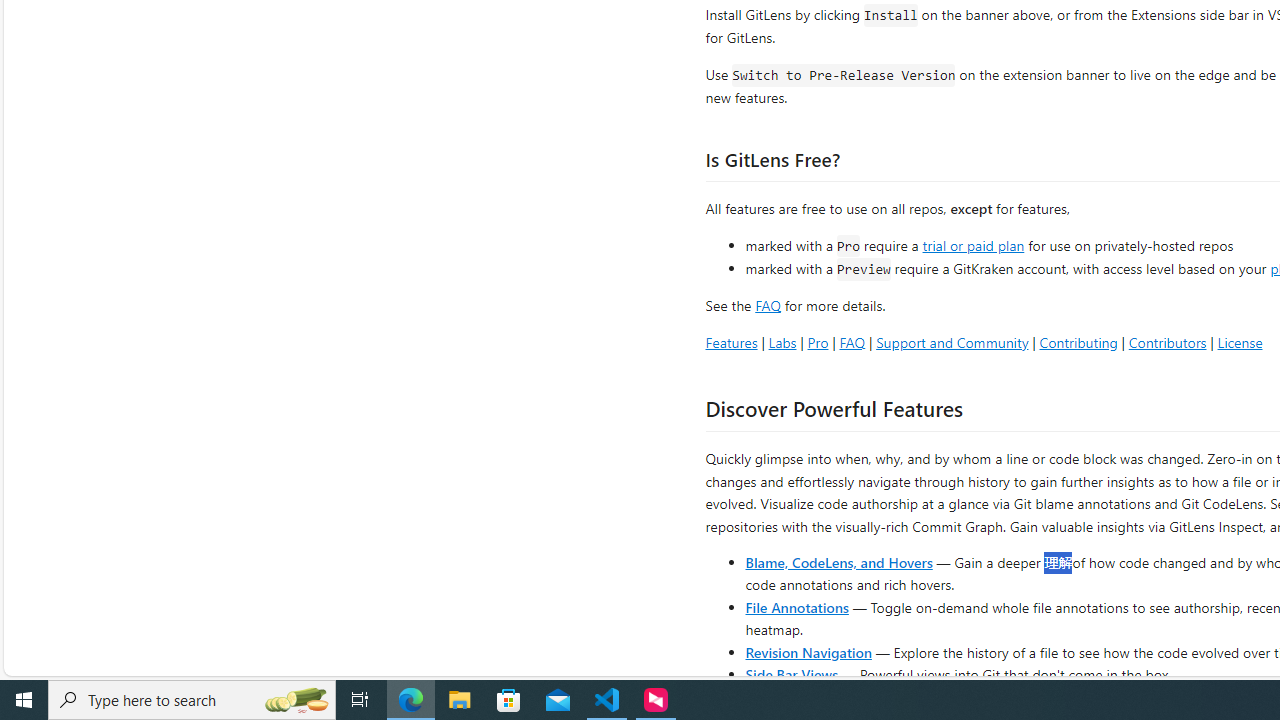  I want to click on File Annotations, so click(796, 606).